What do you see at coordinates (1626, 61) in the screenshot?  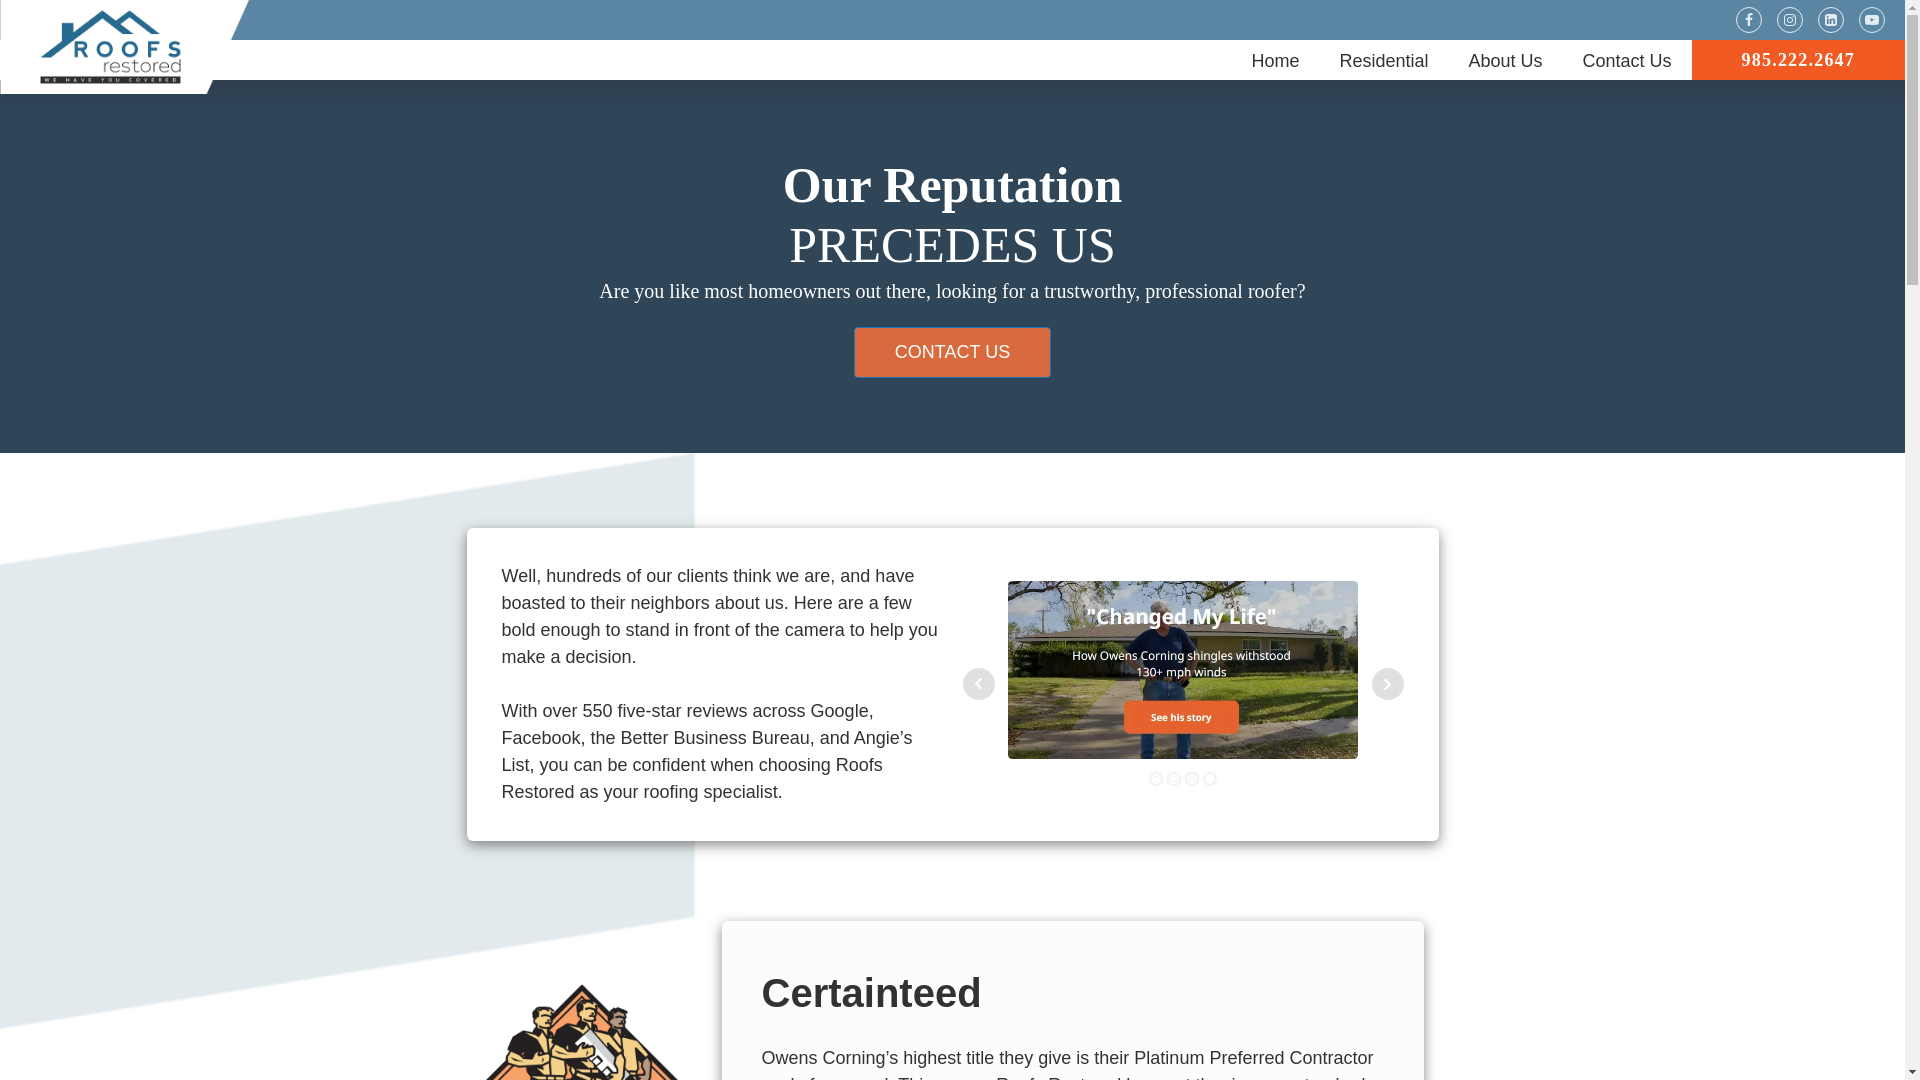 I see `Contact Us` at bounding box center [1626, 61].